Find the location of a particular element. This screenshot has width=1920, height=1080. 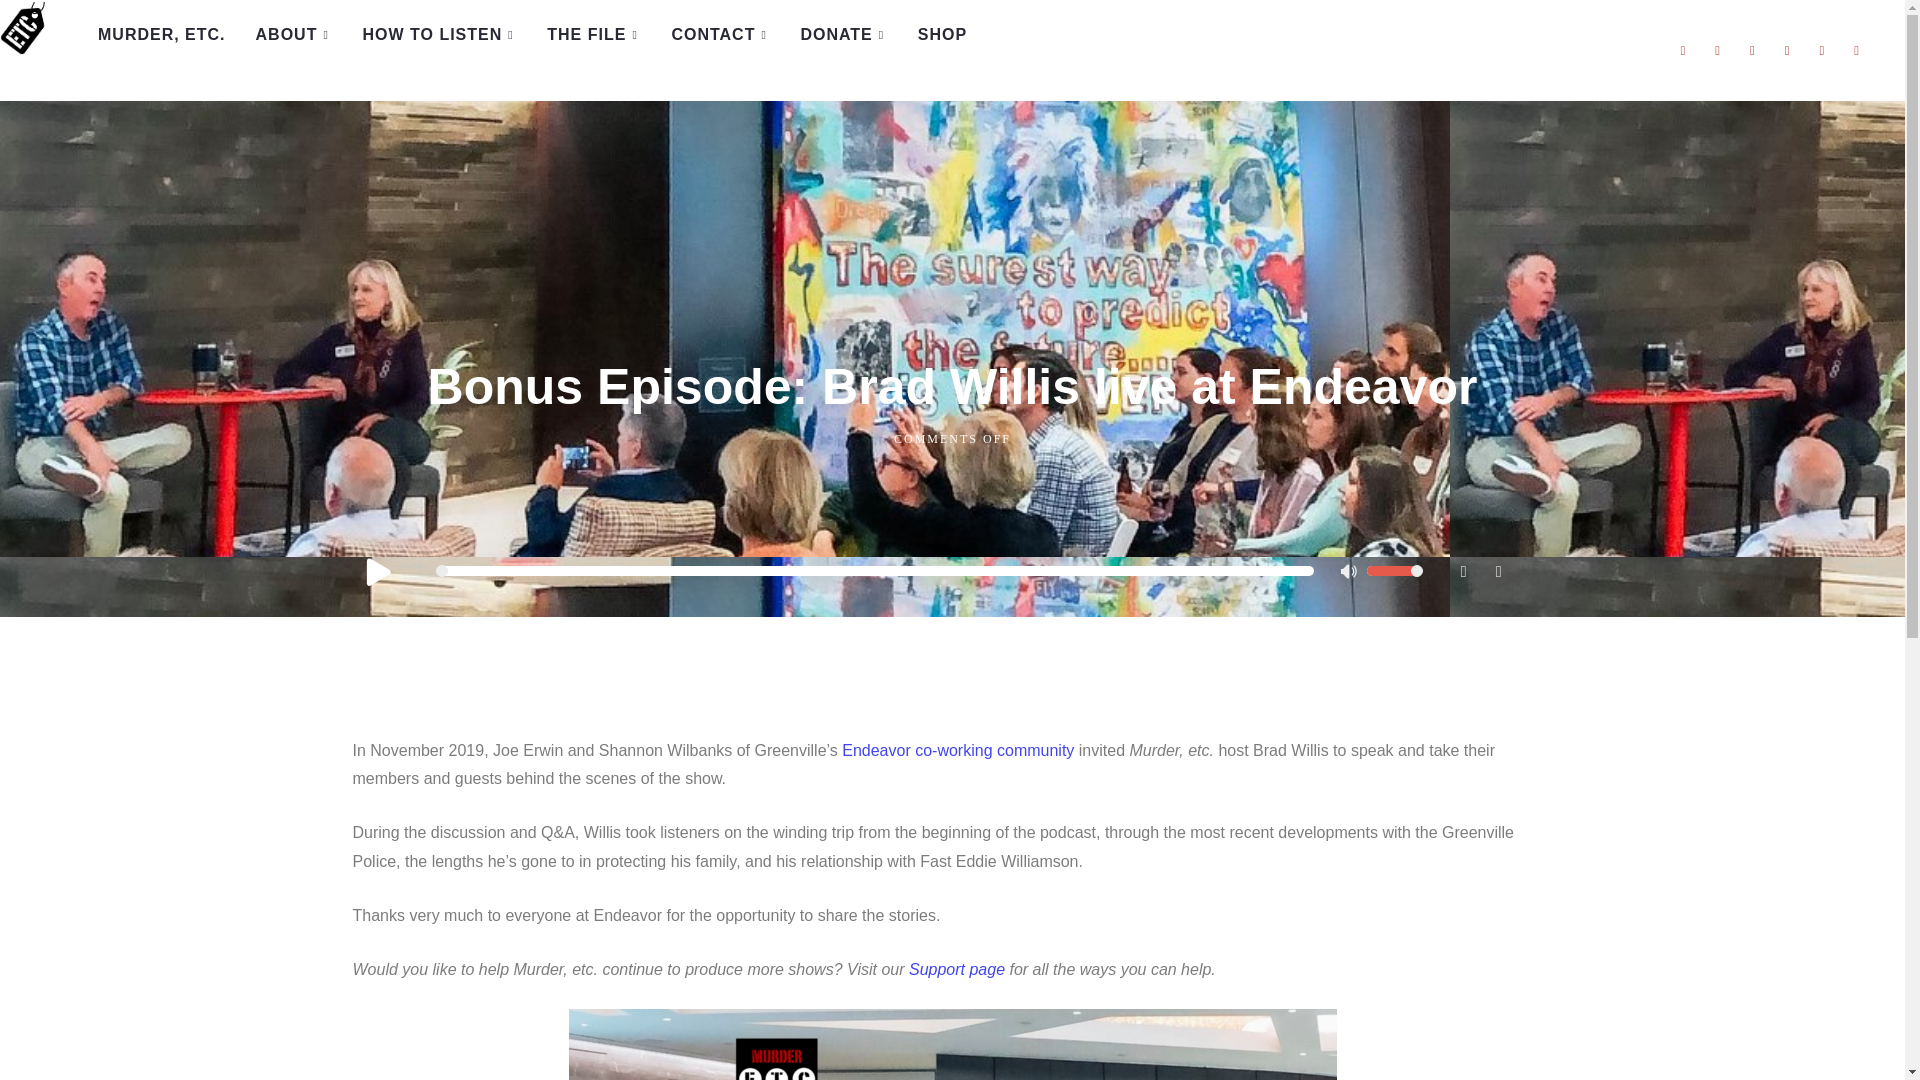

SHOP is located at coordinates (942, 35).